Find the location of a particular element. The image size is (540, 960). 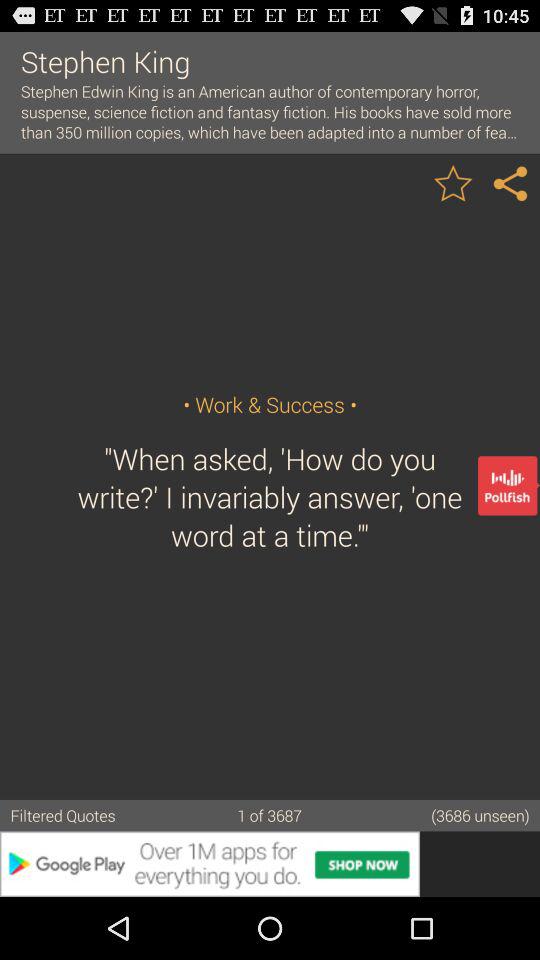

advertisement is located at coordinates (270, 864).